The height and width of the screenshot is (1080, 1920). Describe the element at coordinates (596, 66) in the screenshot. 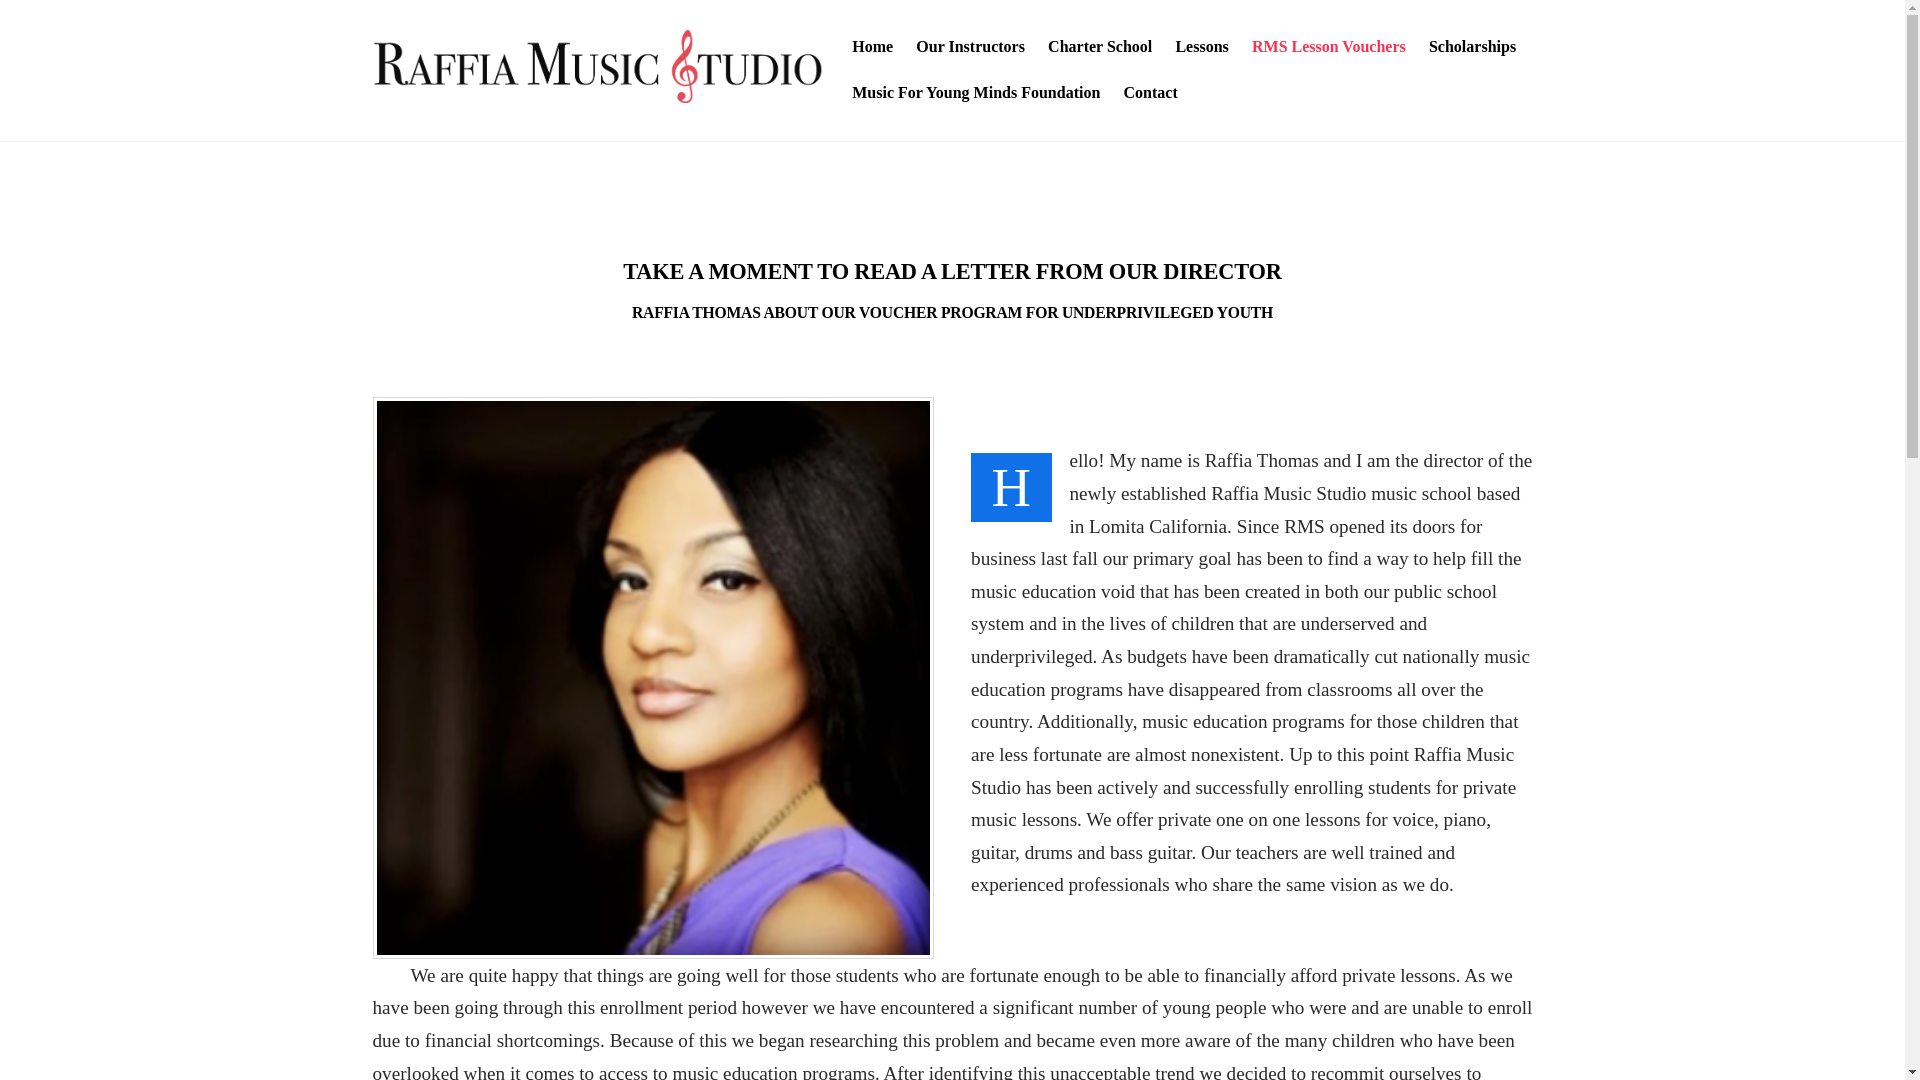

I see `five` at that location.